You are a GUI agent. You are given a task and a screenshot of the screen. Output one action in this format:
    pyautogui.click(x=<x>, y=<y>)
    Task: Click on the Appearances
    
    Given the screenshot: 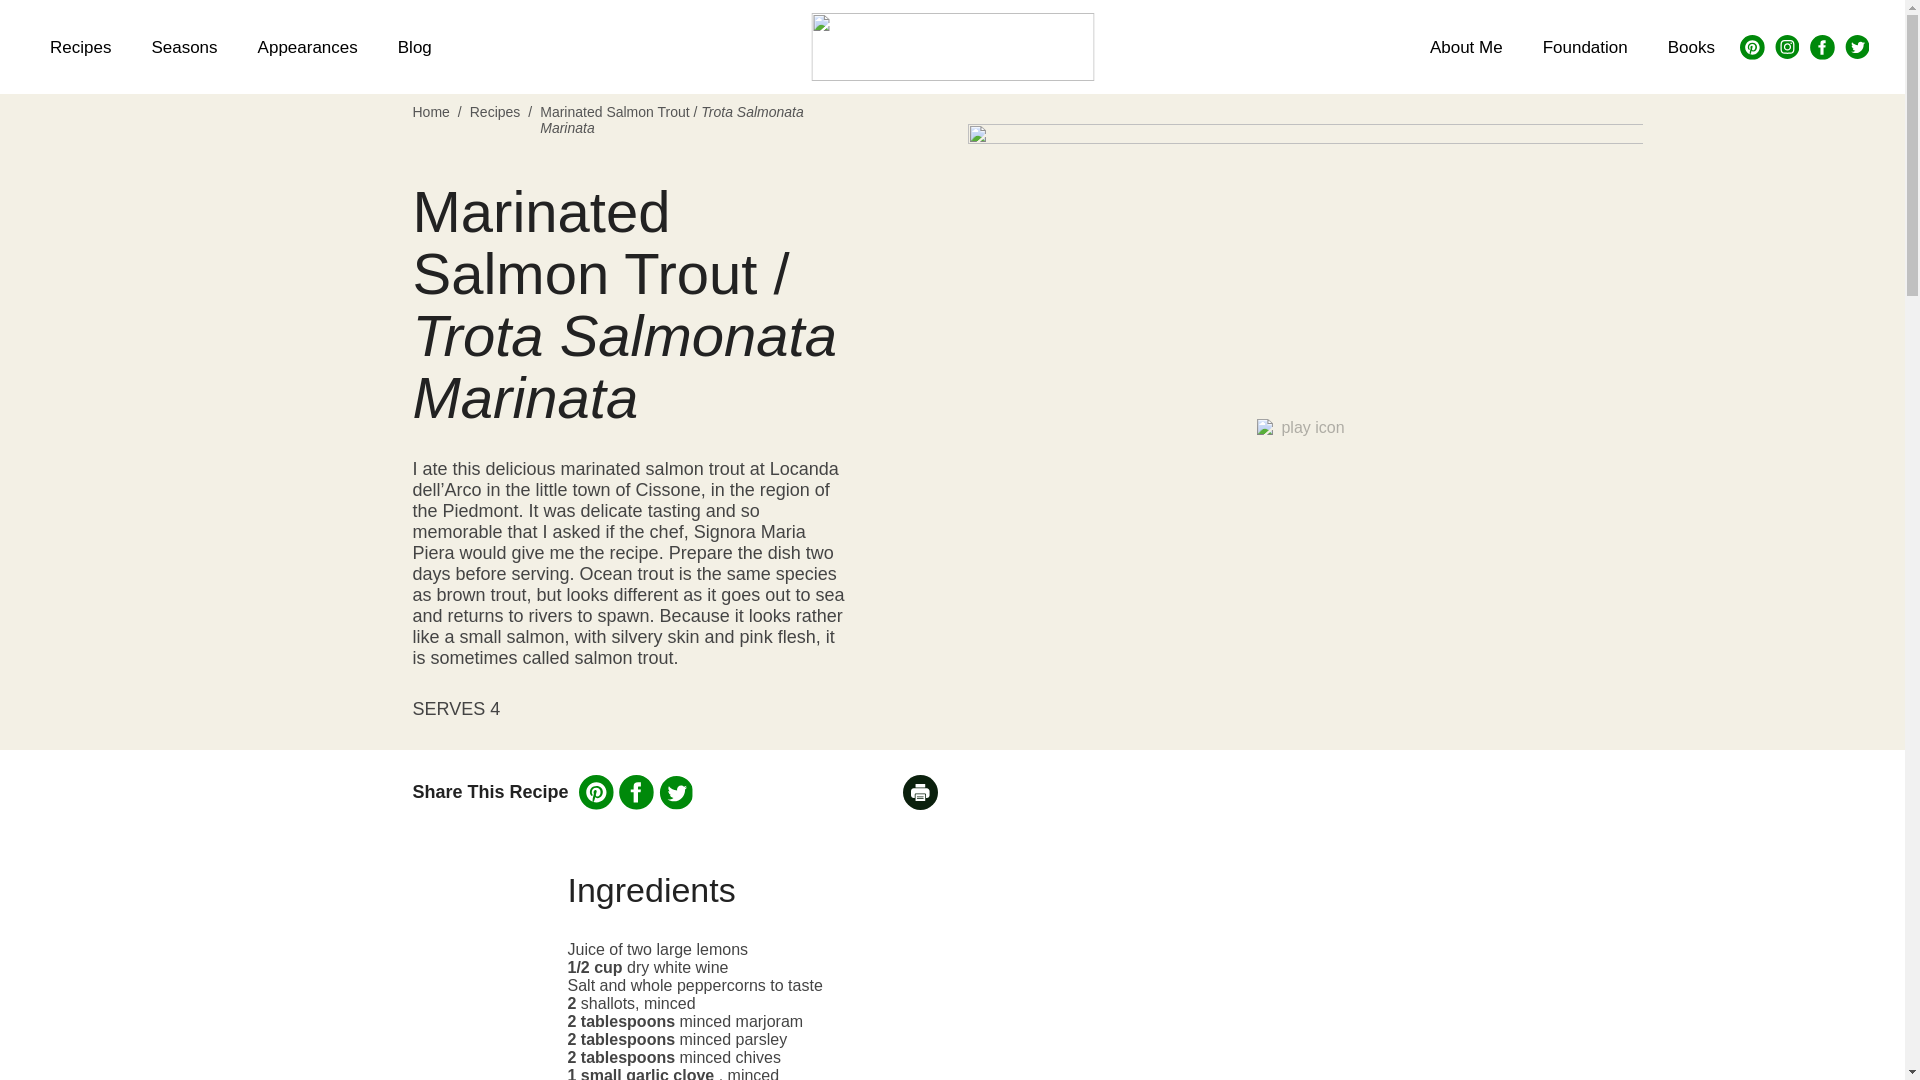 What is the action you would take?
    pyautogui.click(x=308, y=46)
    